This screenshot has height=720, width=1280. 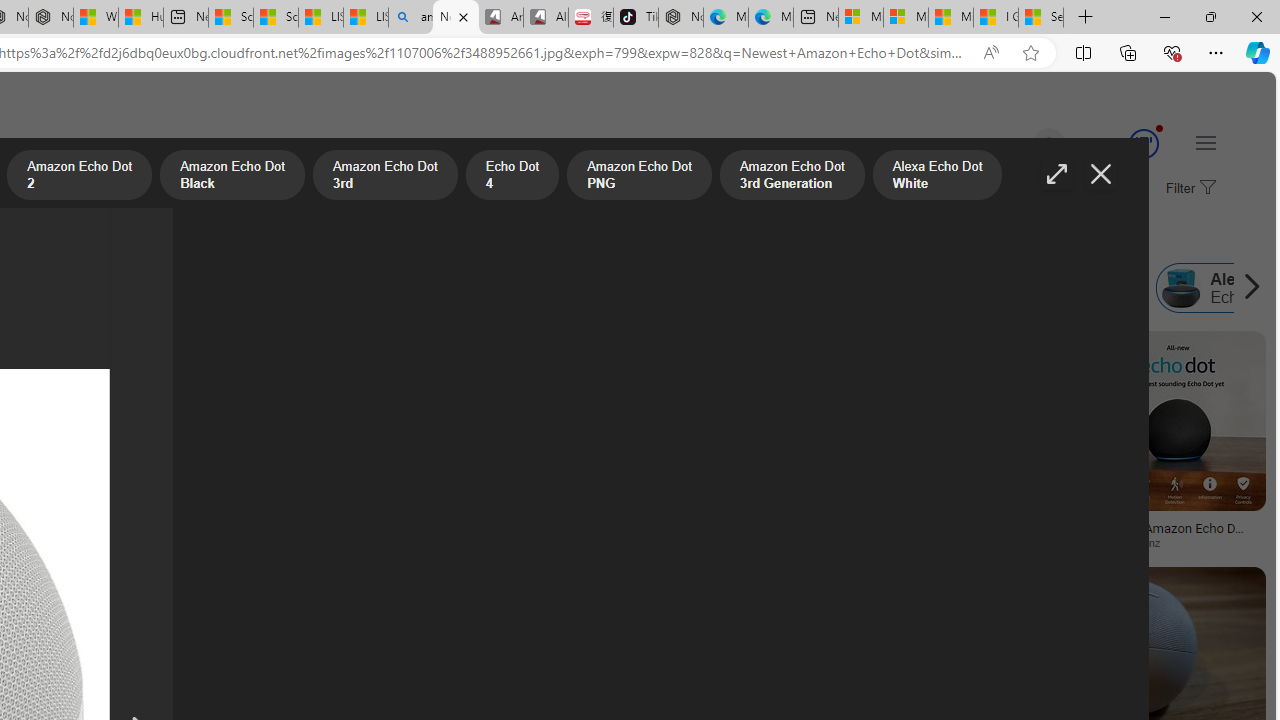 I want to click on Amazon Echo Box, so click(x=804, y=288).